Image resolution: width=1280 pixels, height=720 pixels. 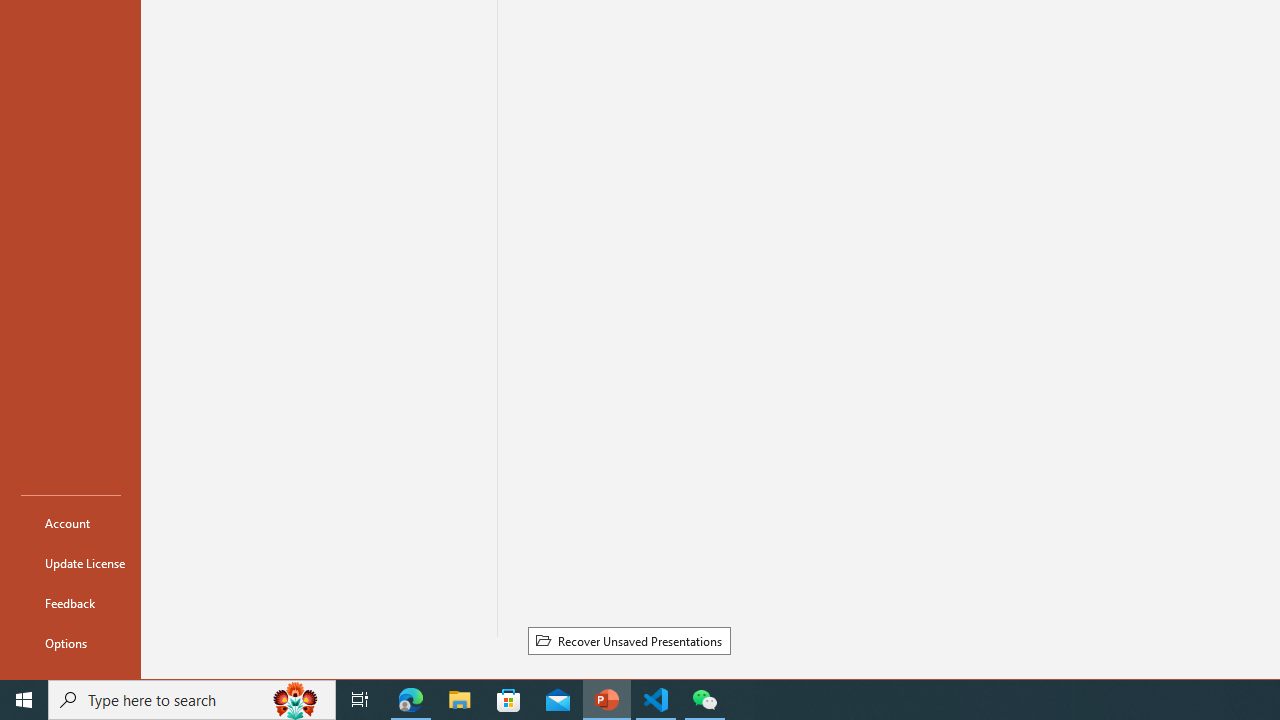 What do you see at coordinates (70, 562) in the screenshot?
I see `Update License` at bounding box center [70, 562].